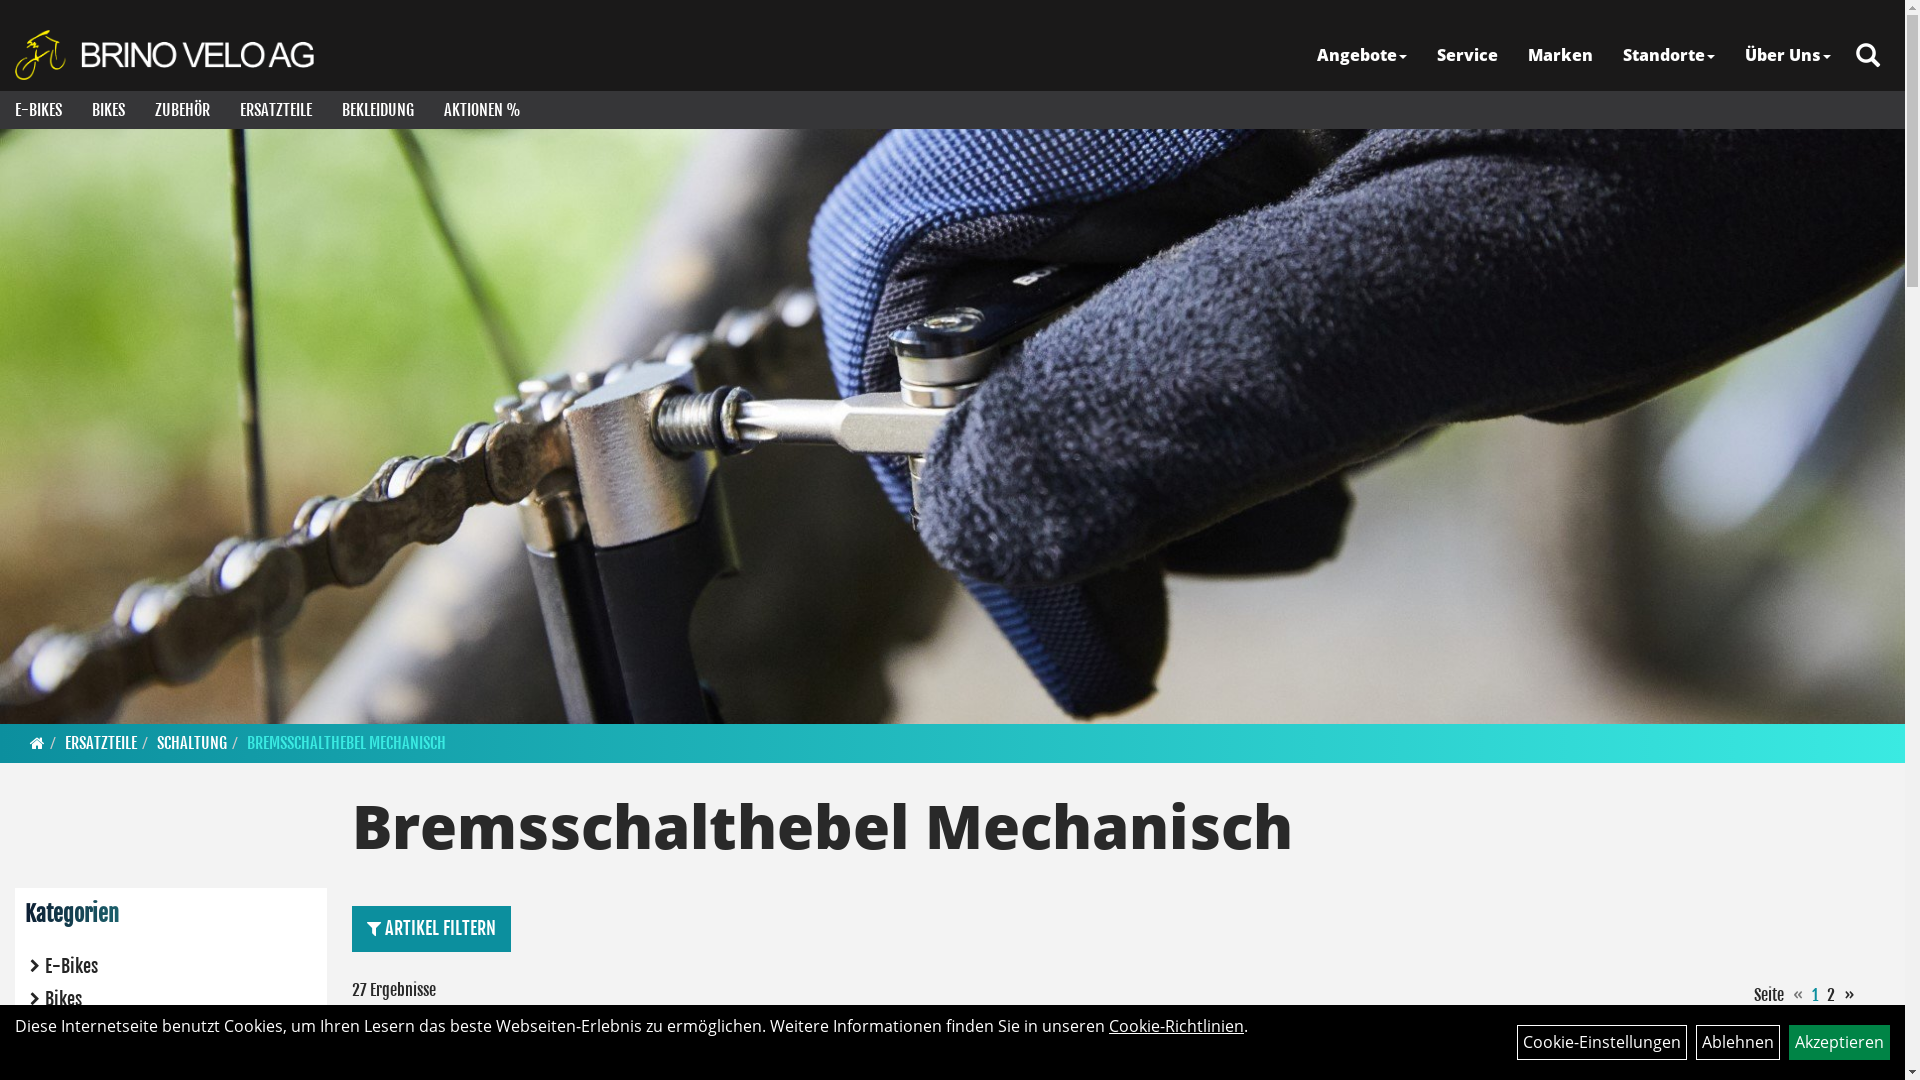 Image resolution: width=1920 pixels, height=1080 pixels. Describe the element at coordinates (1560, 55) in the screenshot. I see `Marken` at that location.